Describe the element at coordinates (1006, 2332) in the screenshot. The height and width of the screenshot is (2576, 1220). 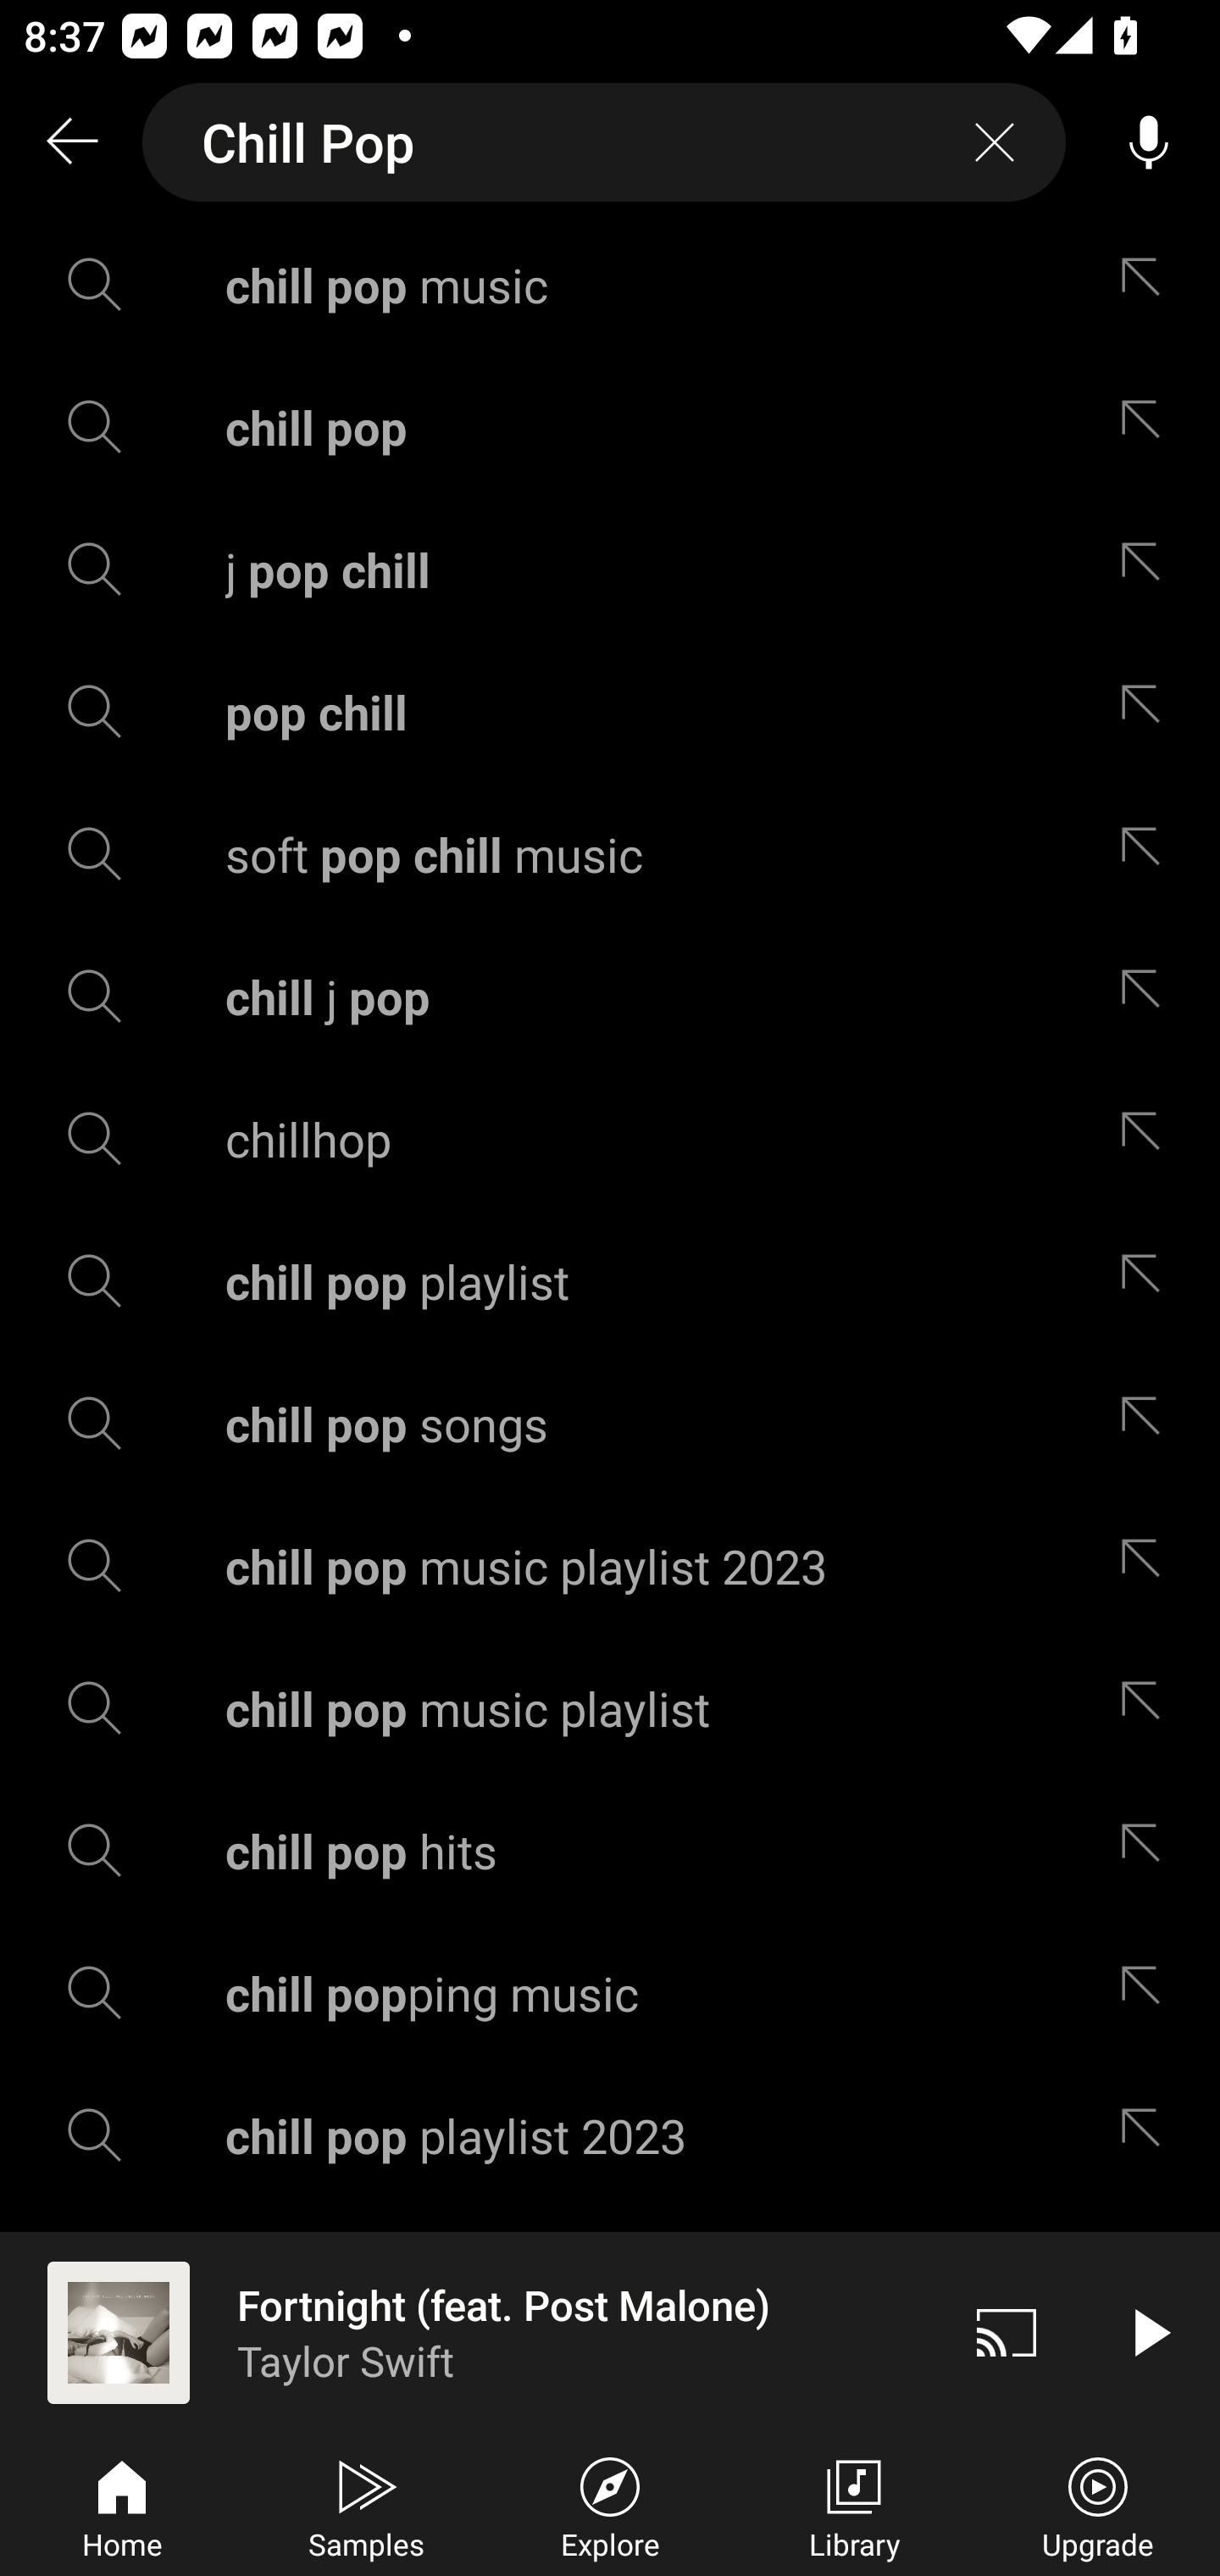
I see `Cast. Disconnected` at that location.